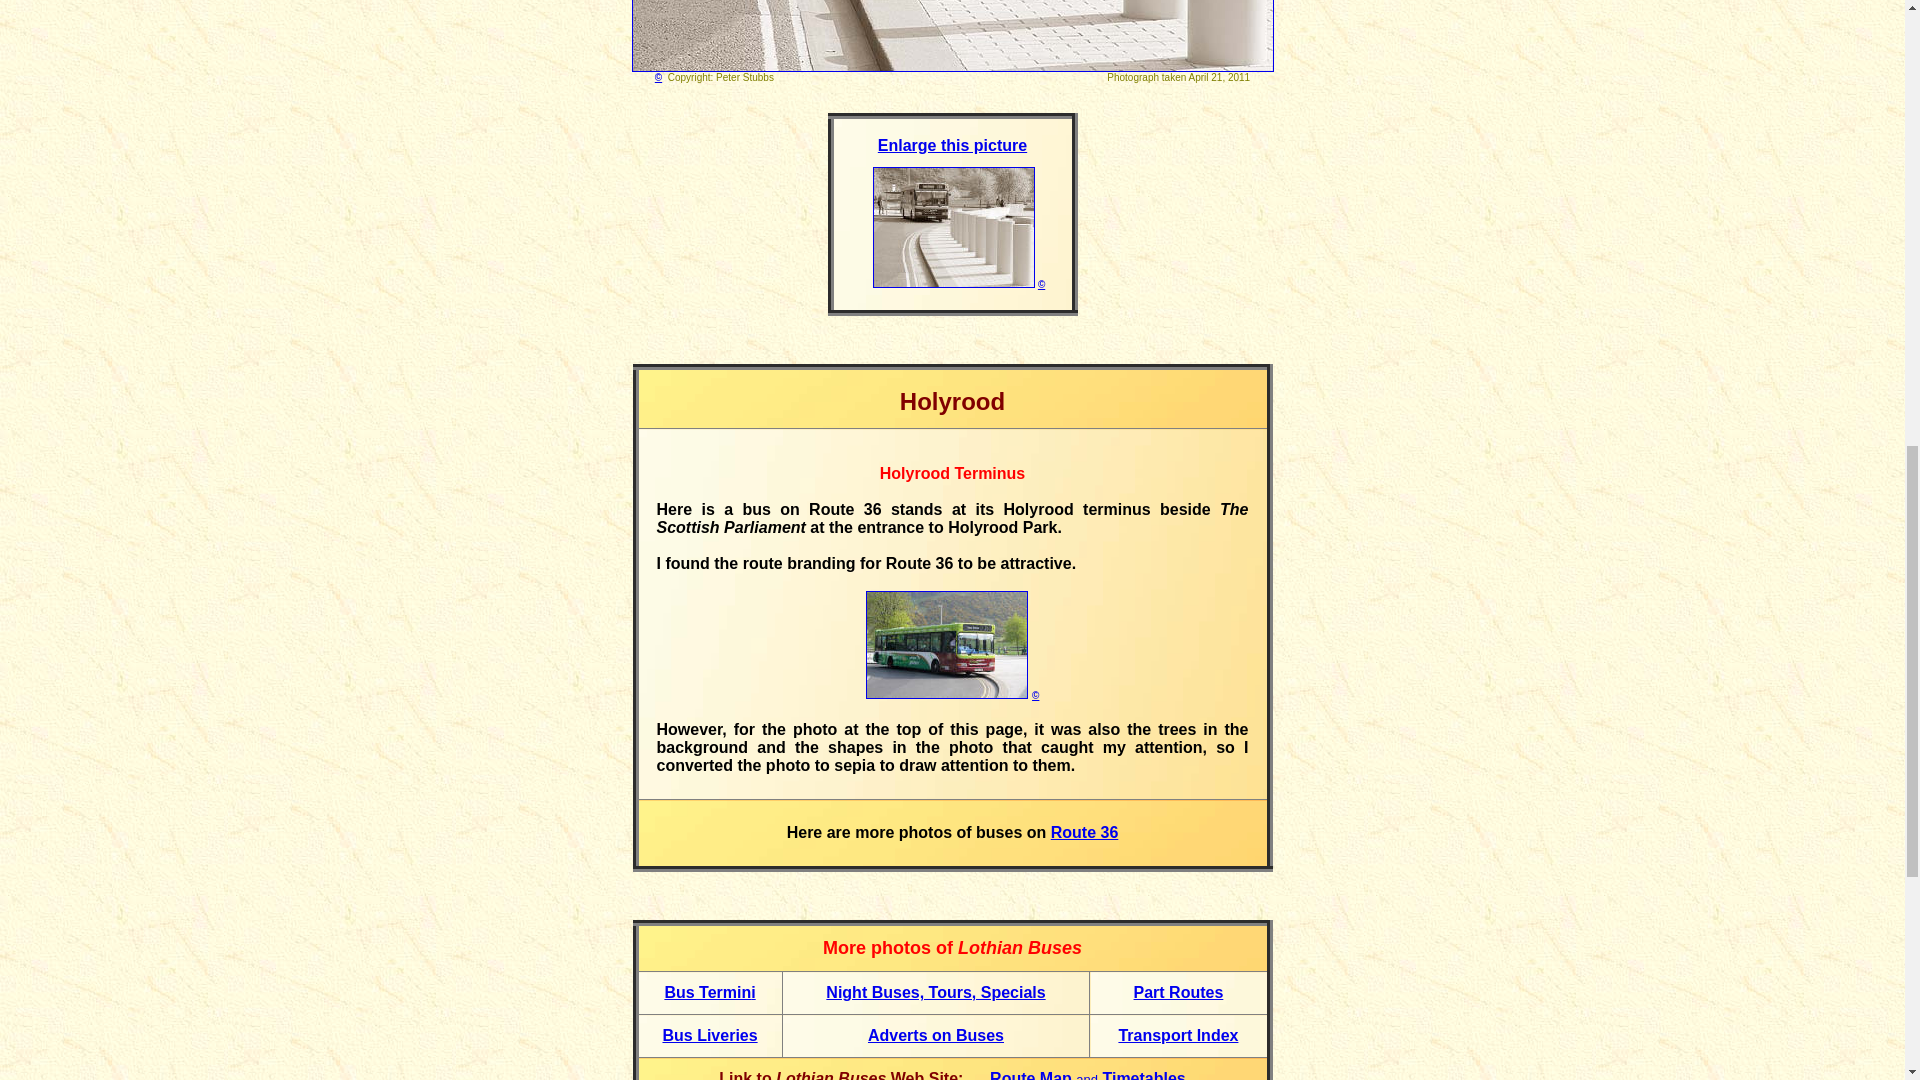 The width and height of the screenshot is (1920, 1080). I want to click on Enlarge this picture, so click(952, 146).